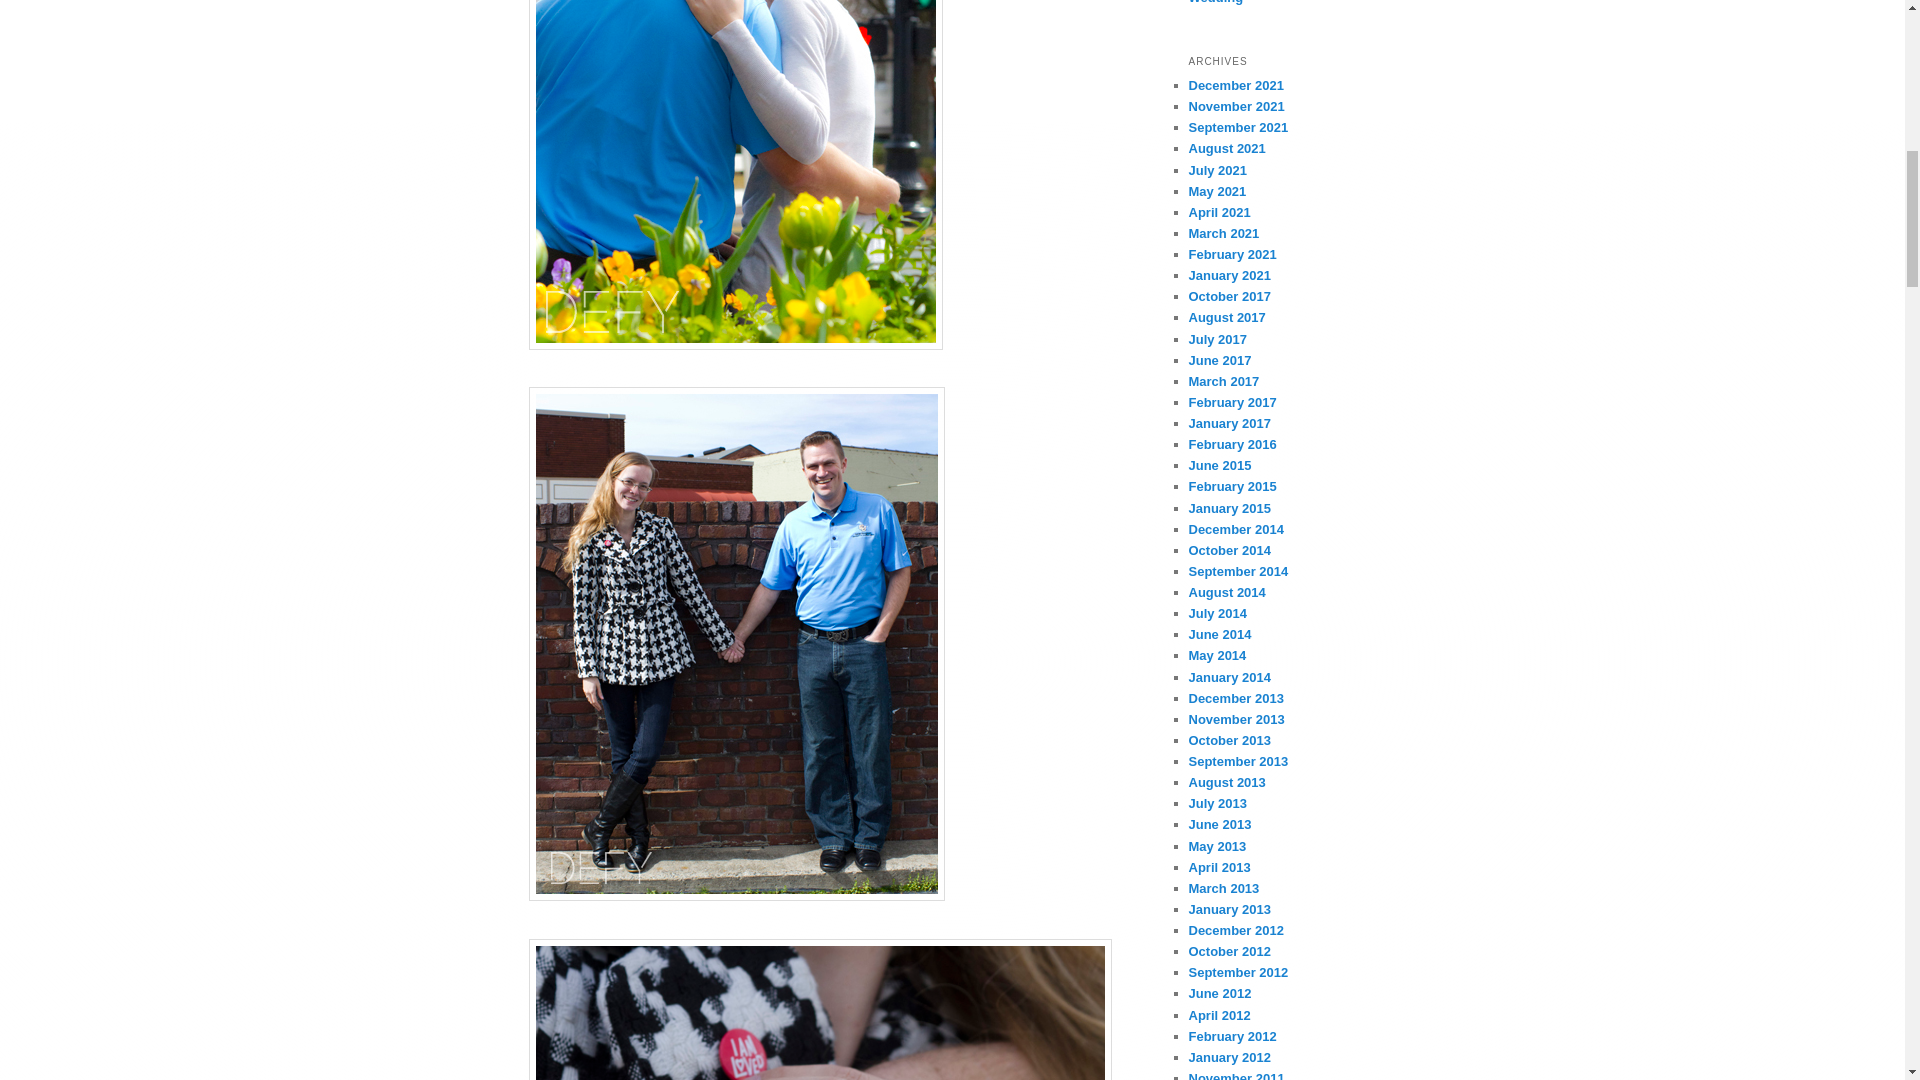 This screenshot has width=1920, height=1080. I want to click on sweet love, so click(735, 174).